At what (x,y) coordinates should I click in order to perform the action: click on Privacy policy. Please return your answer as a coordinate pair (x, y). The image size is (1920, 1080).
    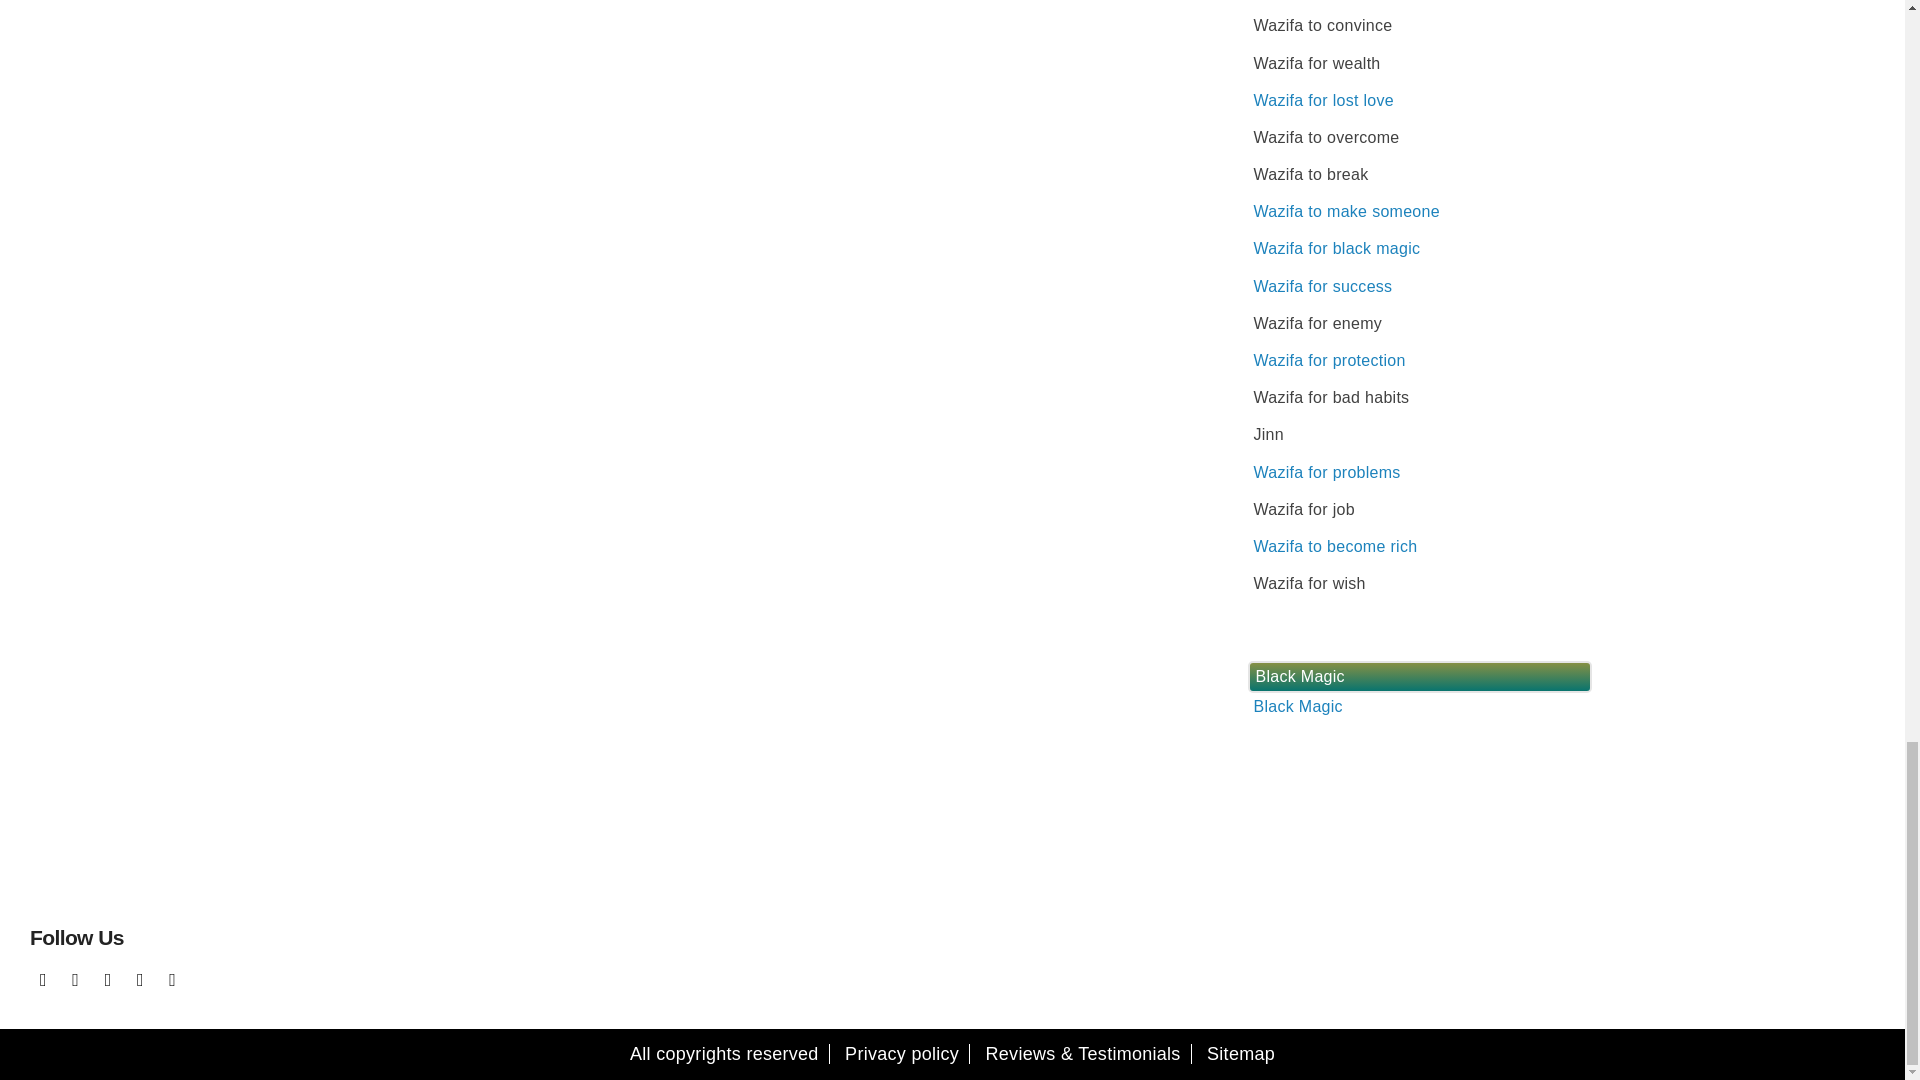
    Looking at the image, I should click on (902, 1054).